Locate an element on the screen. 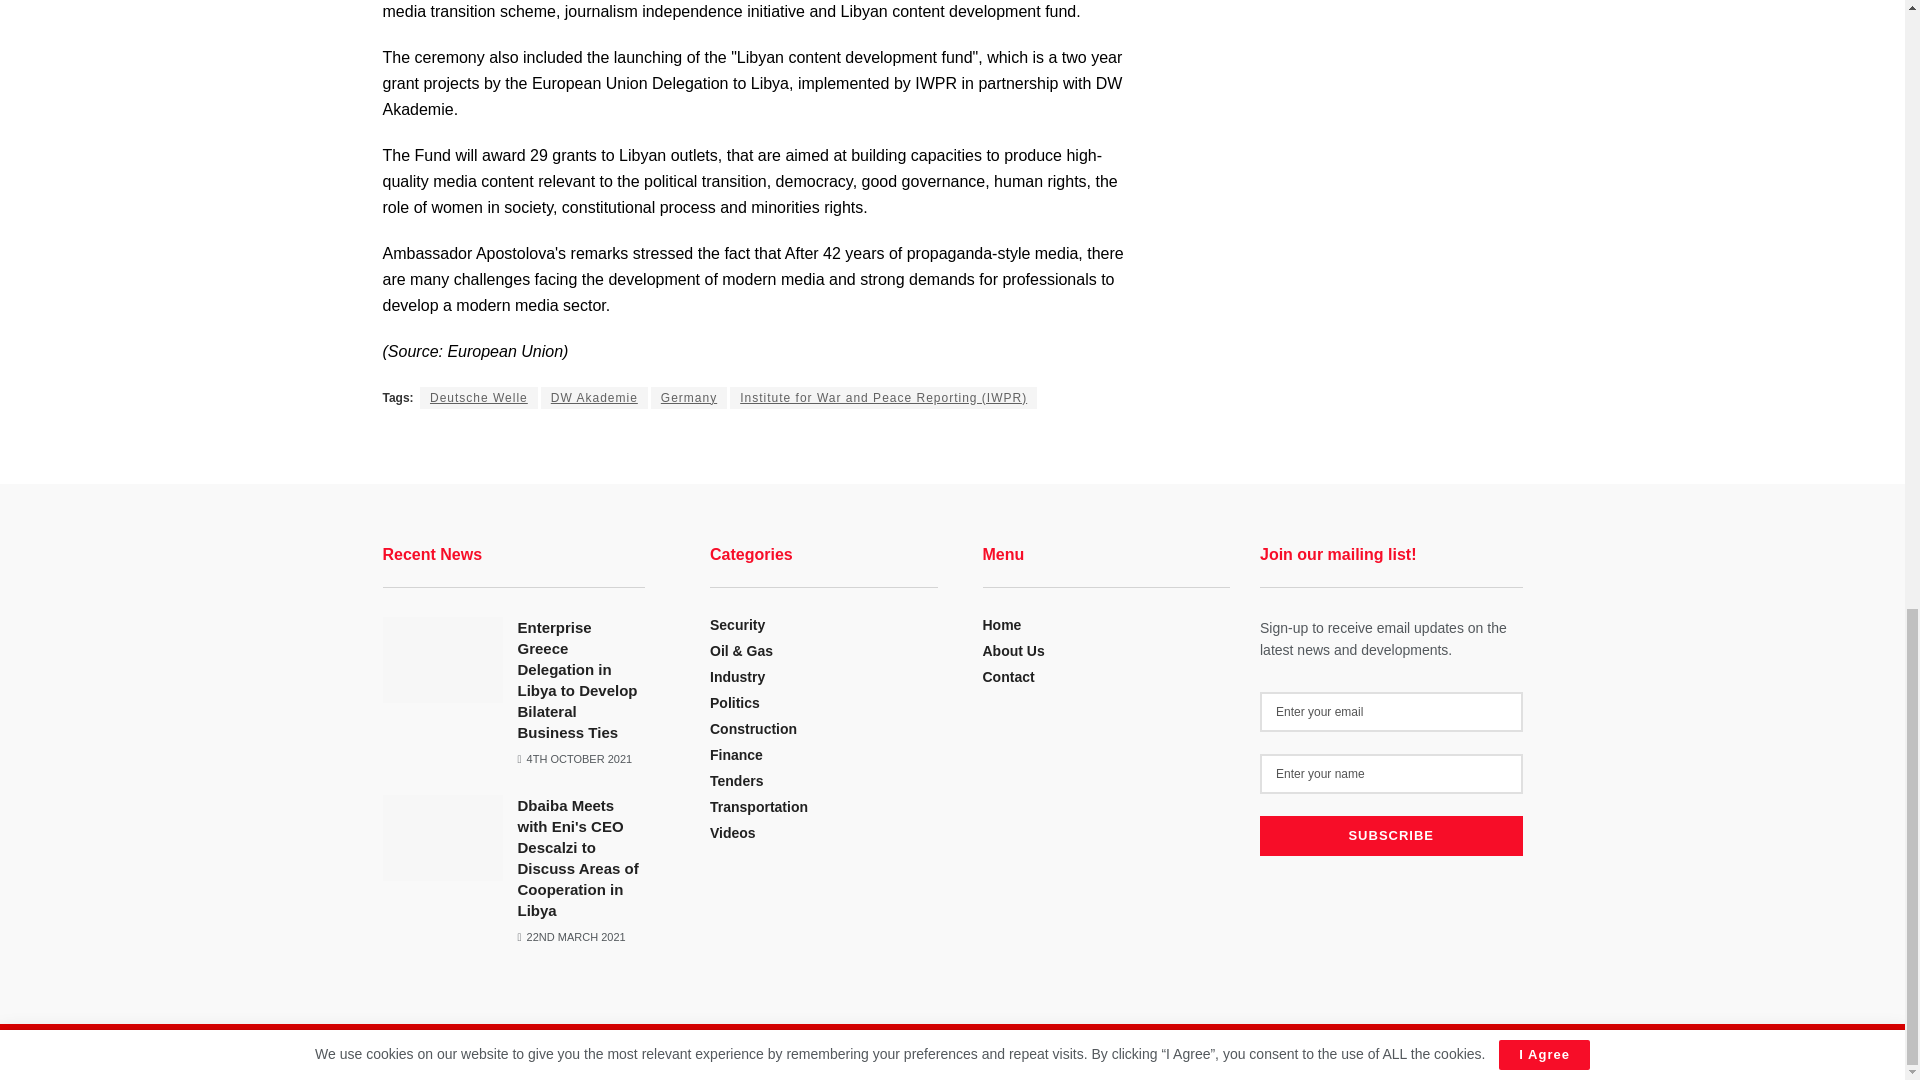 The height and width of the screenshot is (1080, 1920). Deutsche Welle is located at coordinates (478, 396).